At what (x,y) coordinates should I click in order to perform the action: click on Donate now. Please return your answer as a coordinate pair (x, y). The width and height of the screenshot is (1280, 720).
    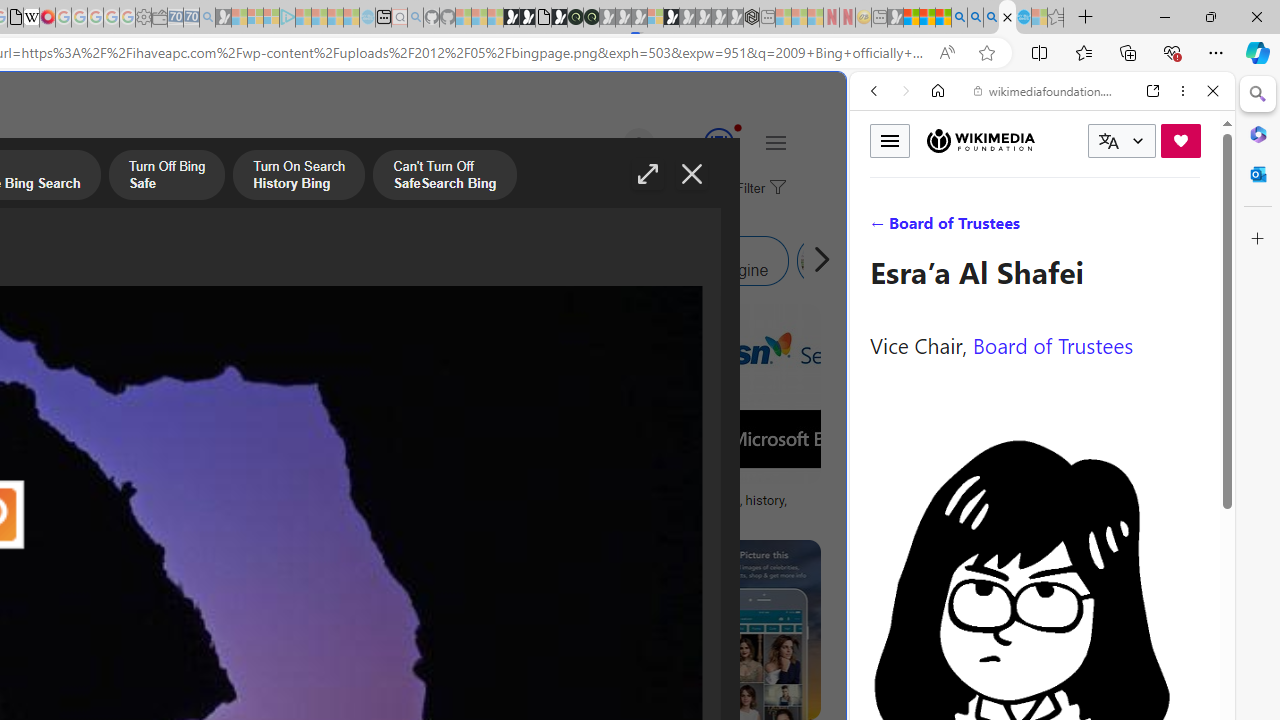
    Looking at the image, I should click on (1180, 140).